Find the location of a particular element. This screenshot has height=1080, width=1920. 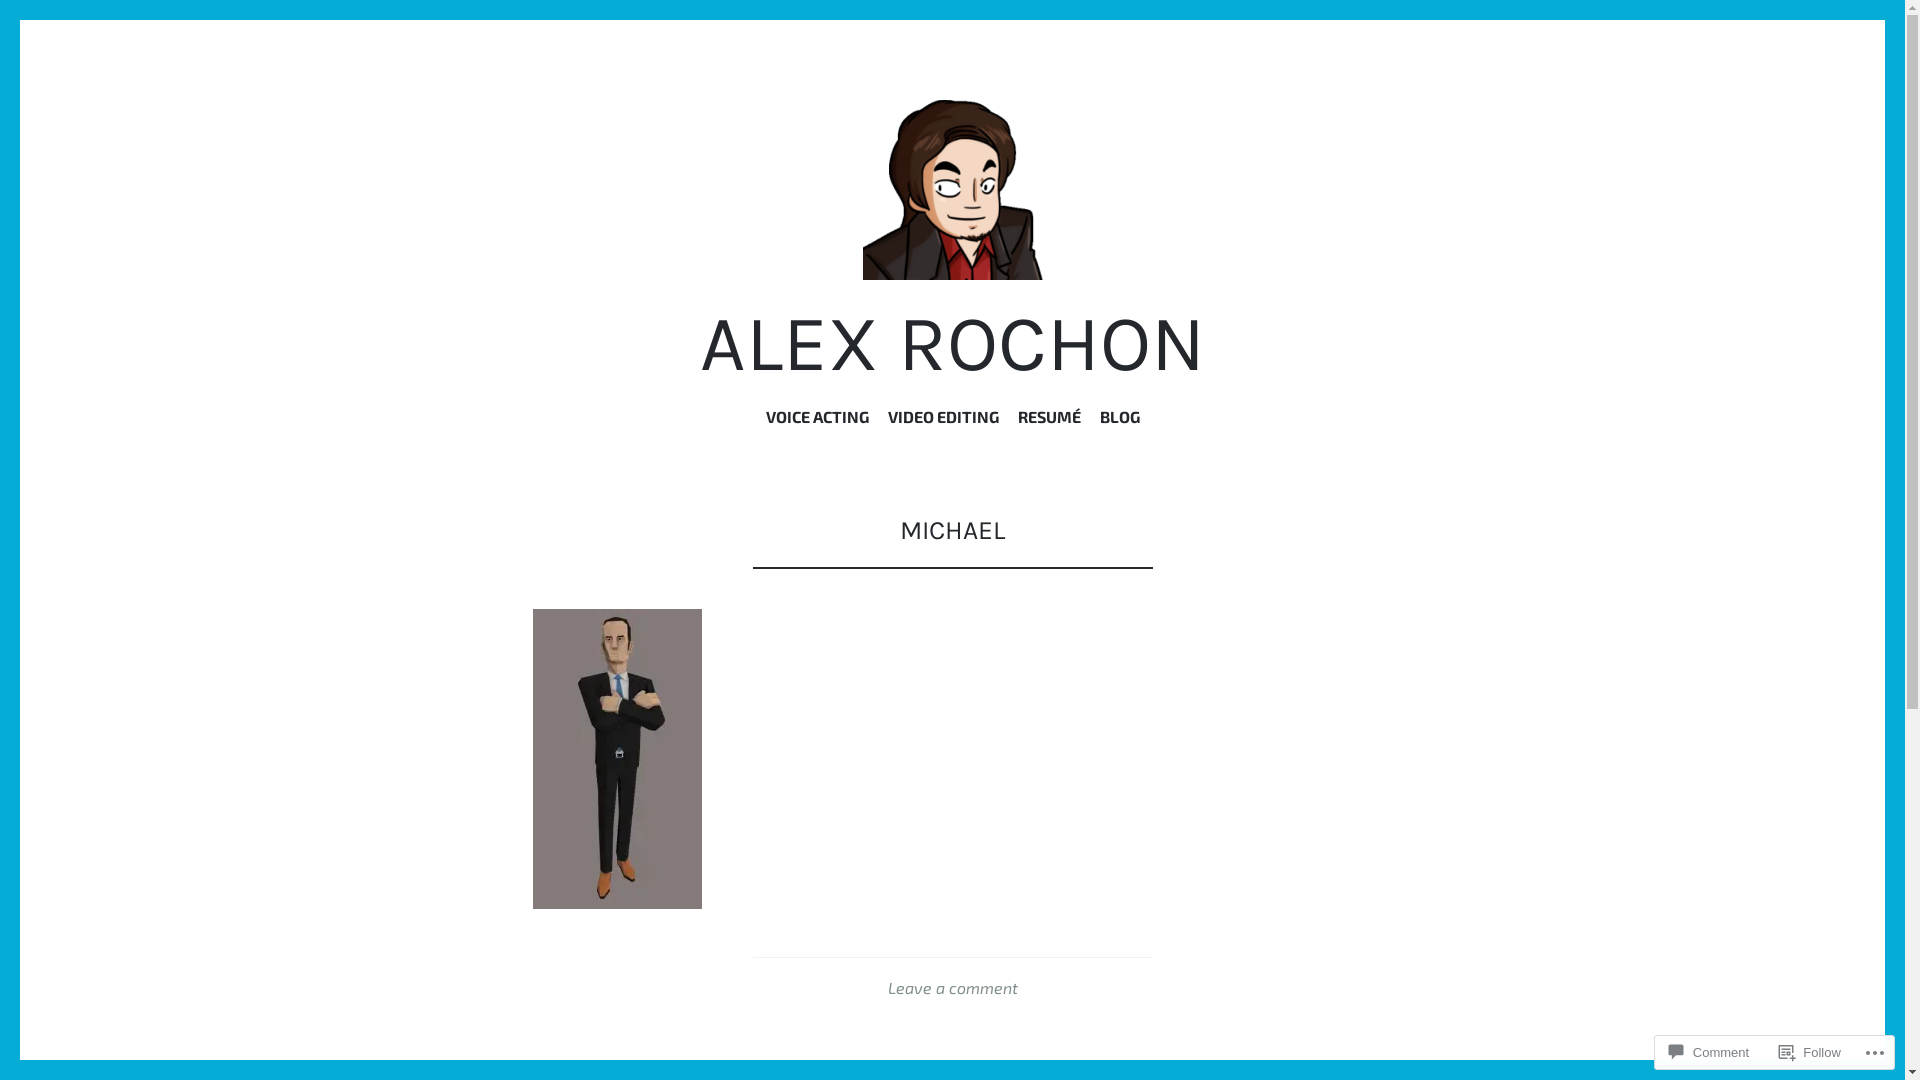

ALEX ROCHON is located at coordinates (952, 344).